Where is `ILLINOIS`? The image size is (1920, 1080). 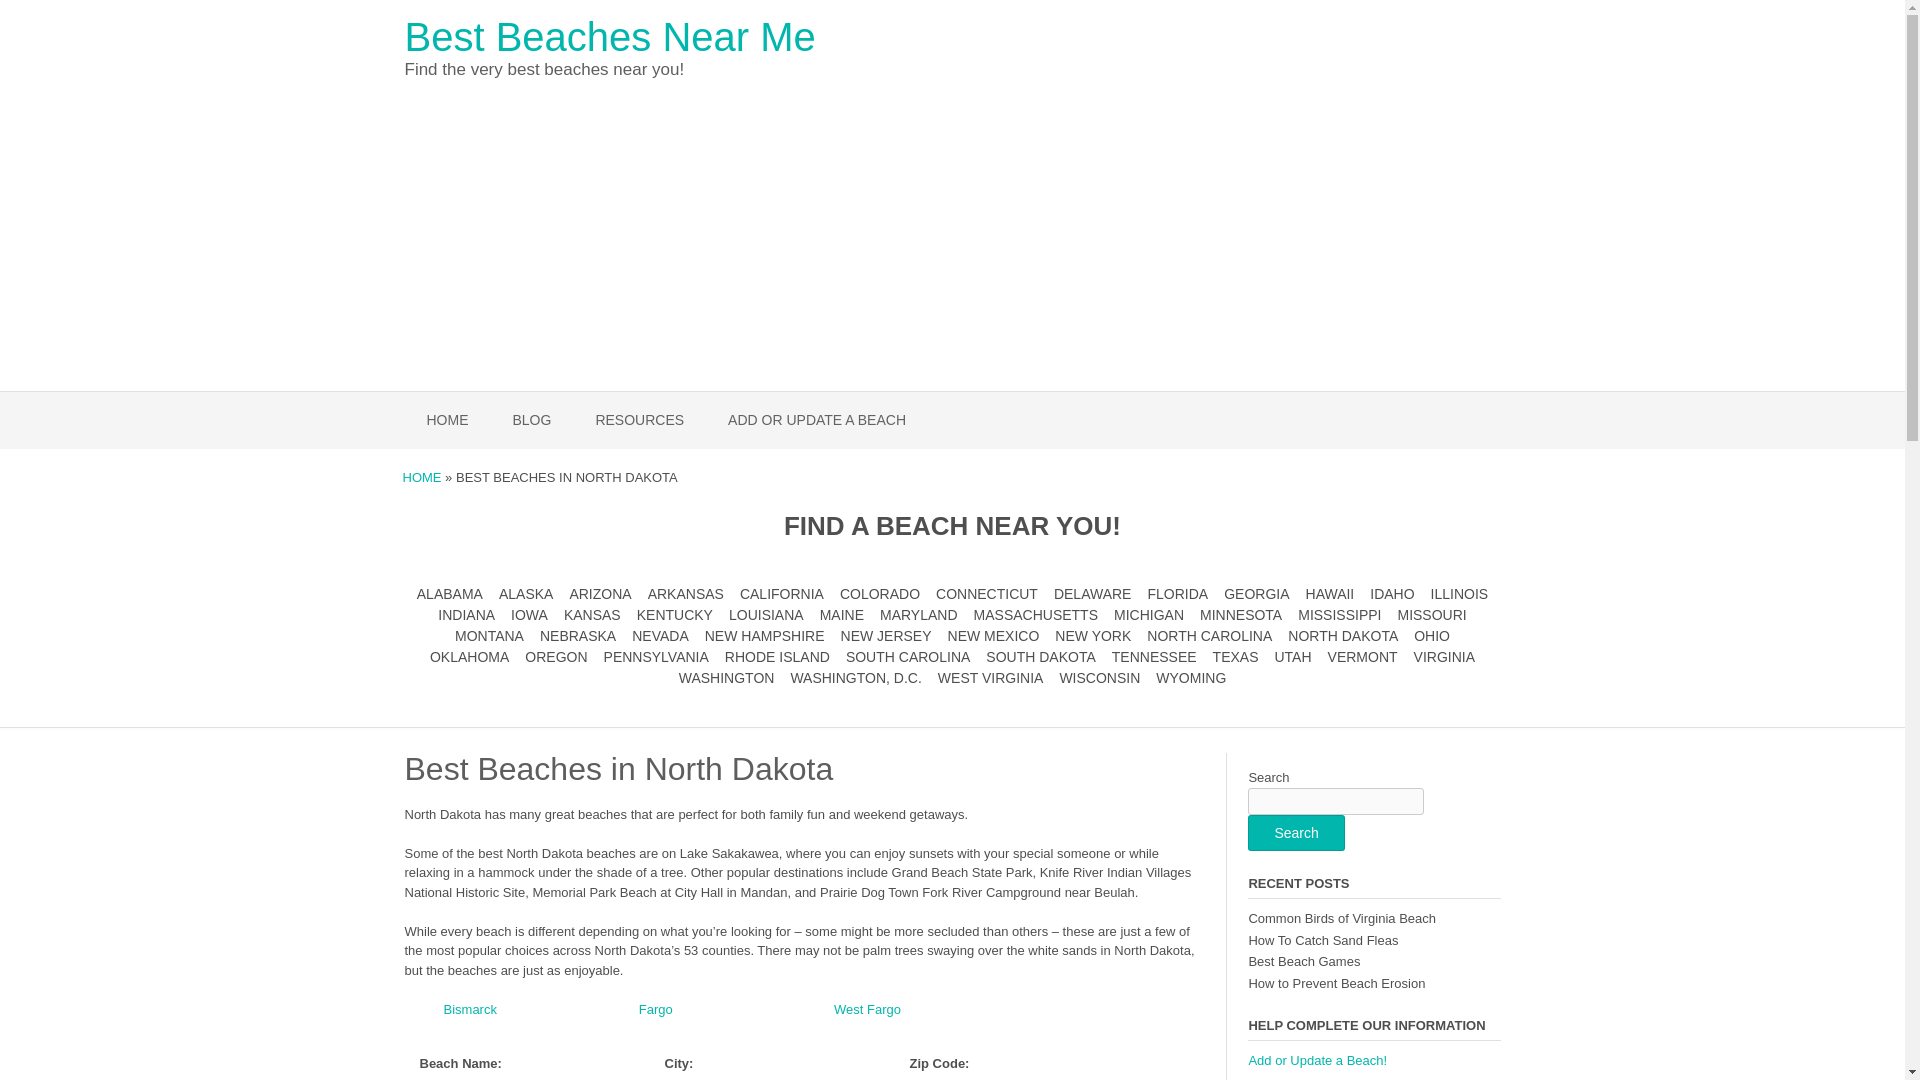
ILLINOIS is located at coordinates (1460, 594).